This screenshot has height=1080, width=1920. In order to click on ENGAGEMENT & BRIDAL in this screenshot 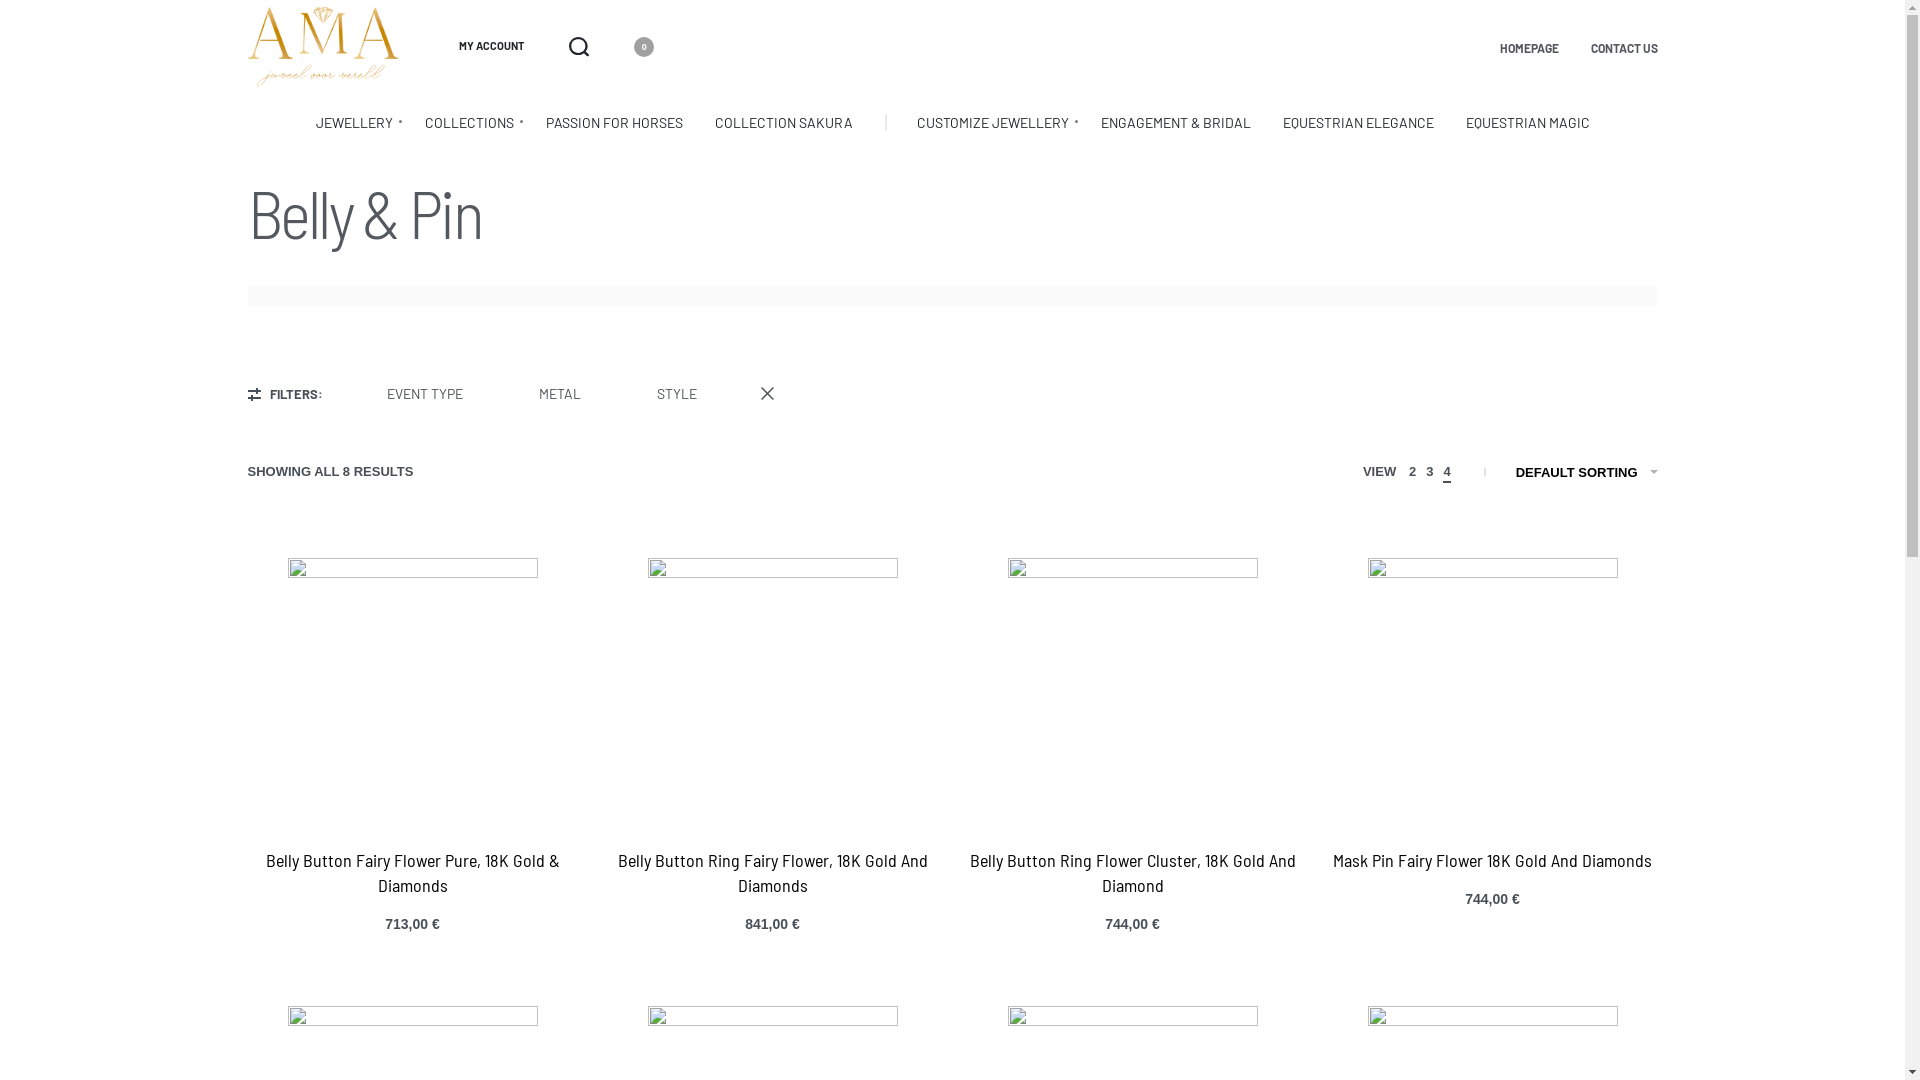, I will do `click(1175, 123)`.